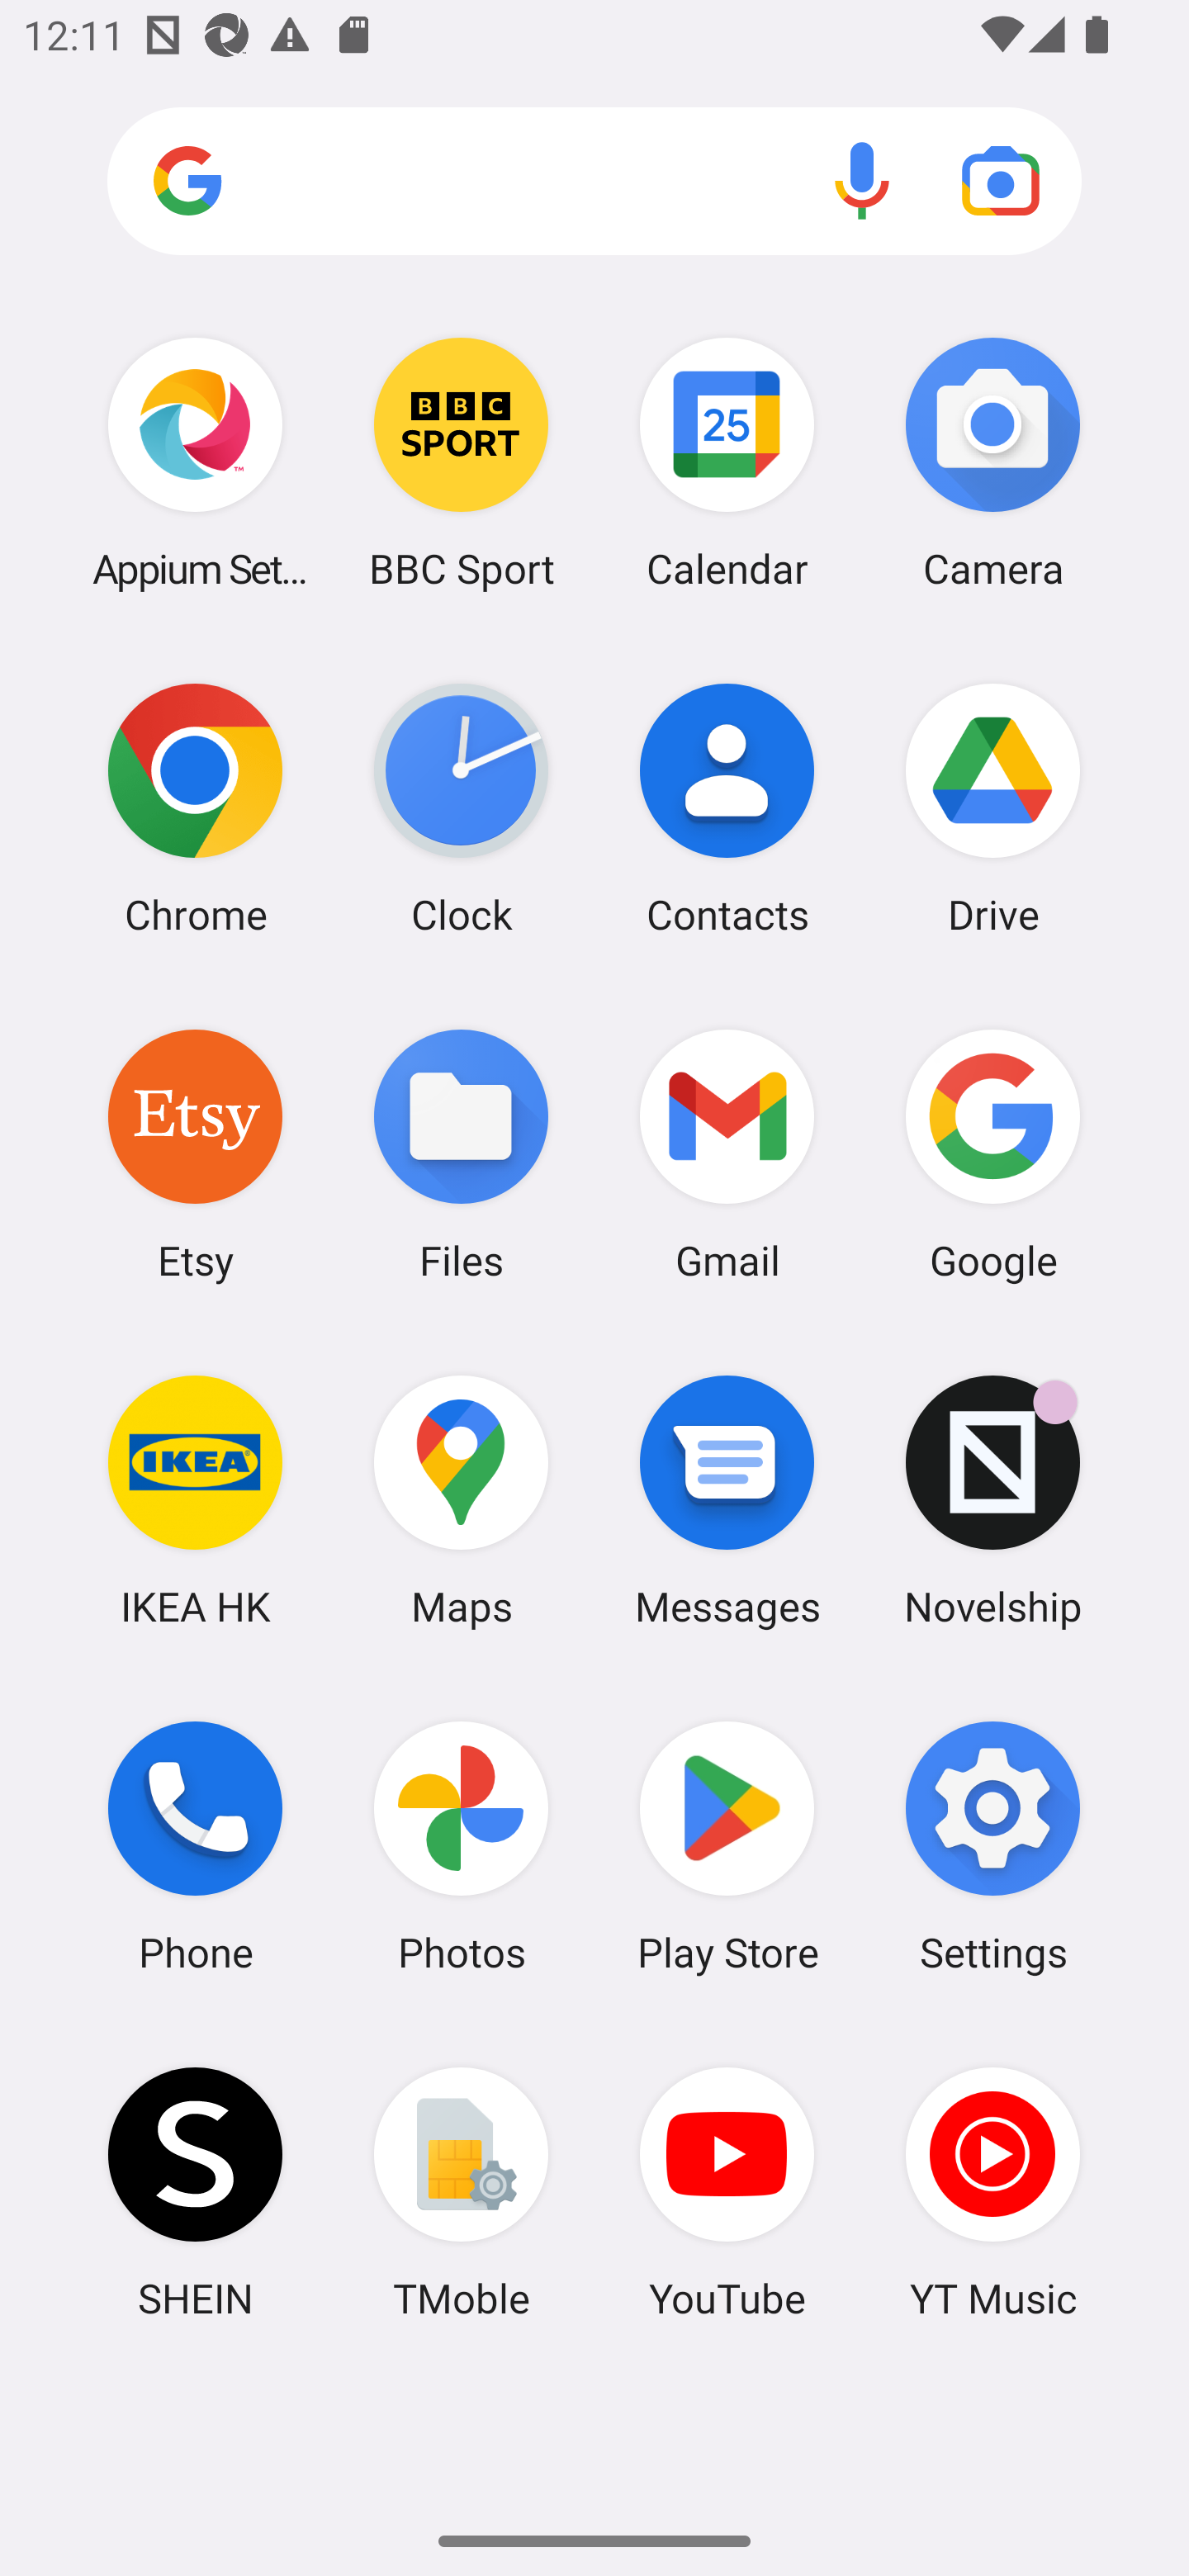 This screenshot has width=1189, height=2576. What do you see at coordinates (992, 462) in the screenshot?
I see `Camera` at bounding box center [992, 462].